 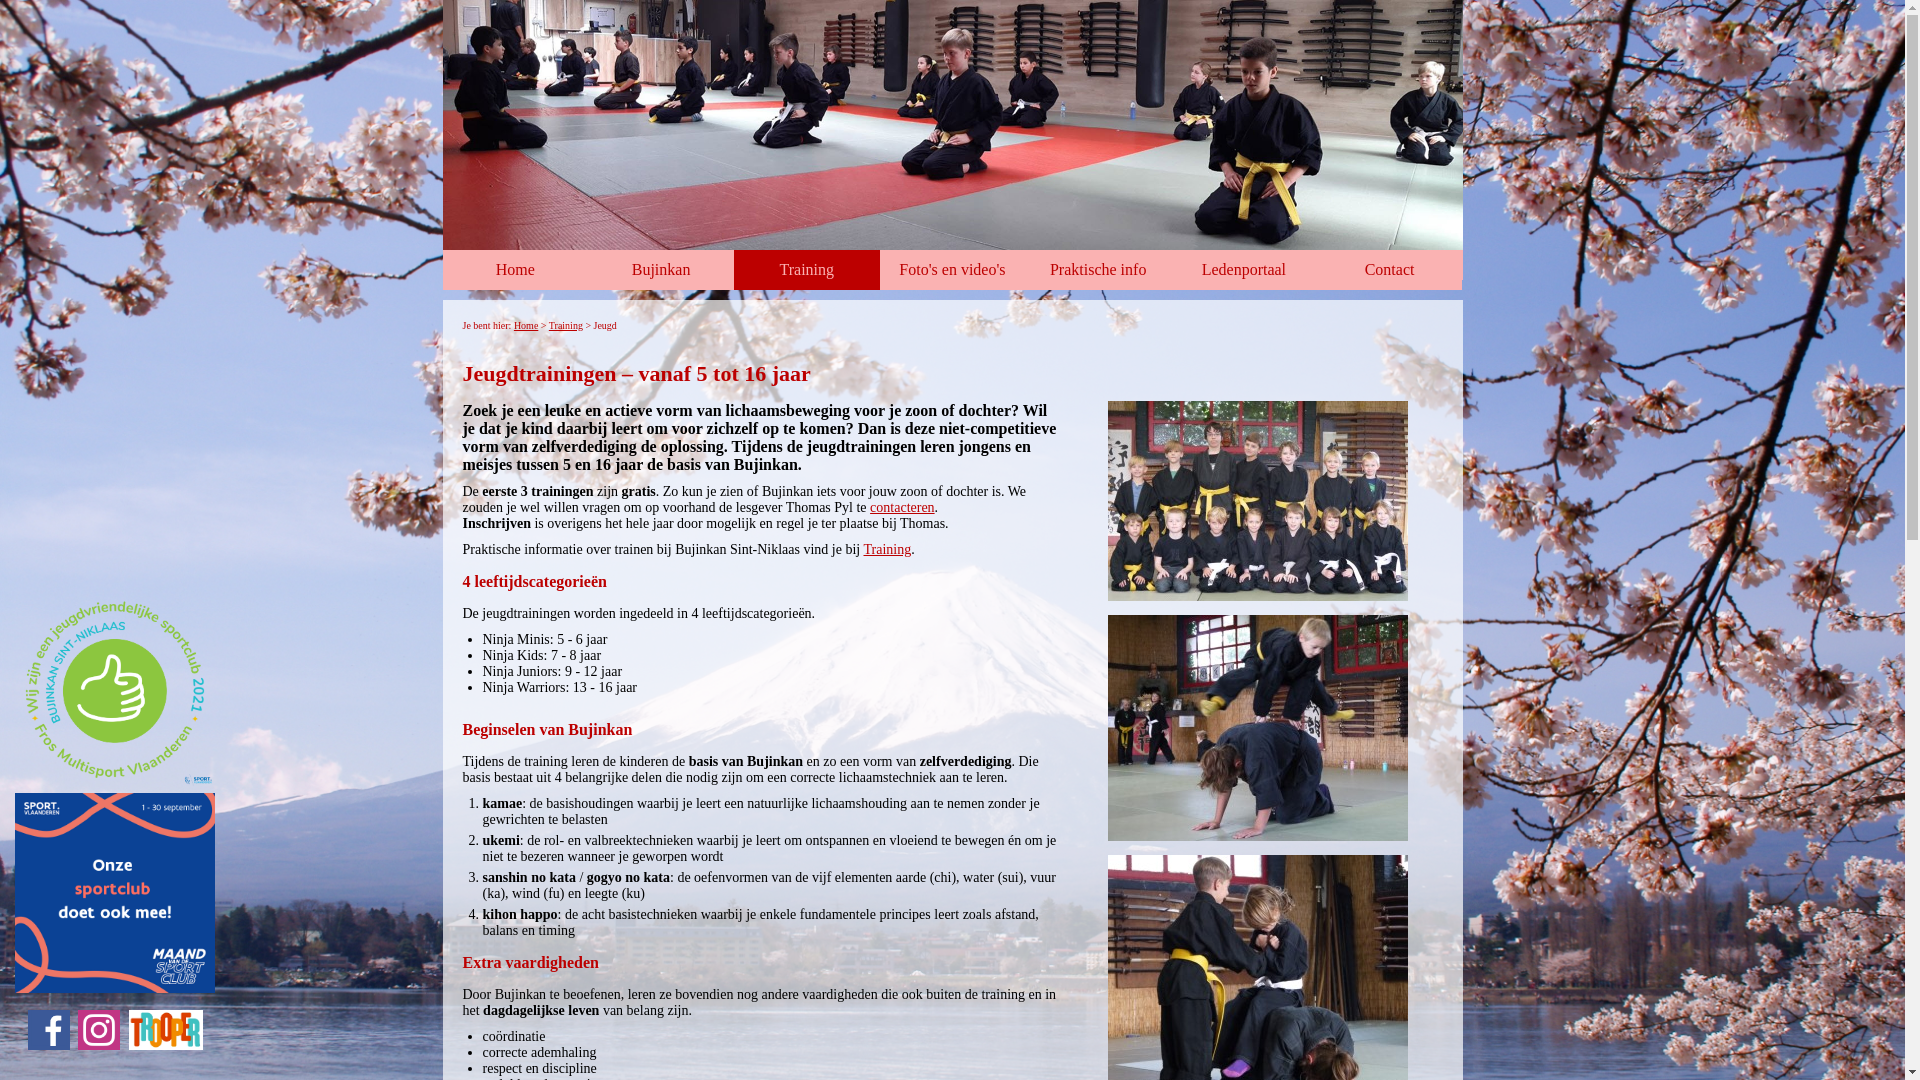 I want to click on Ninja Kids - groepsfoto, so click(x=1258, y=501).